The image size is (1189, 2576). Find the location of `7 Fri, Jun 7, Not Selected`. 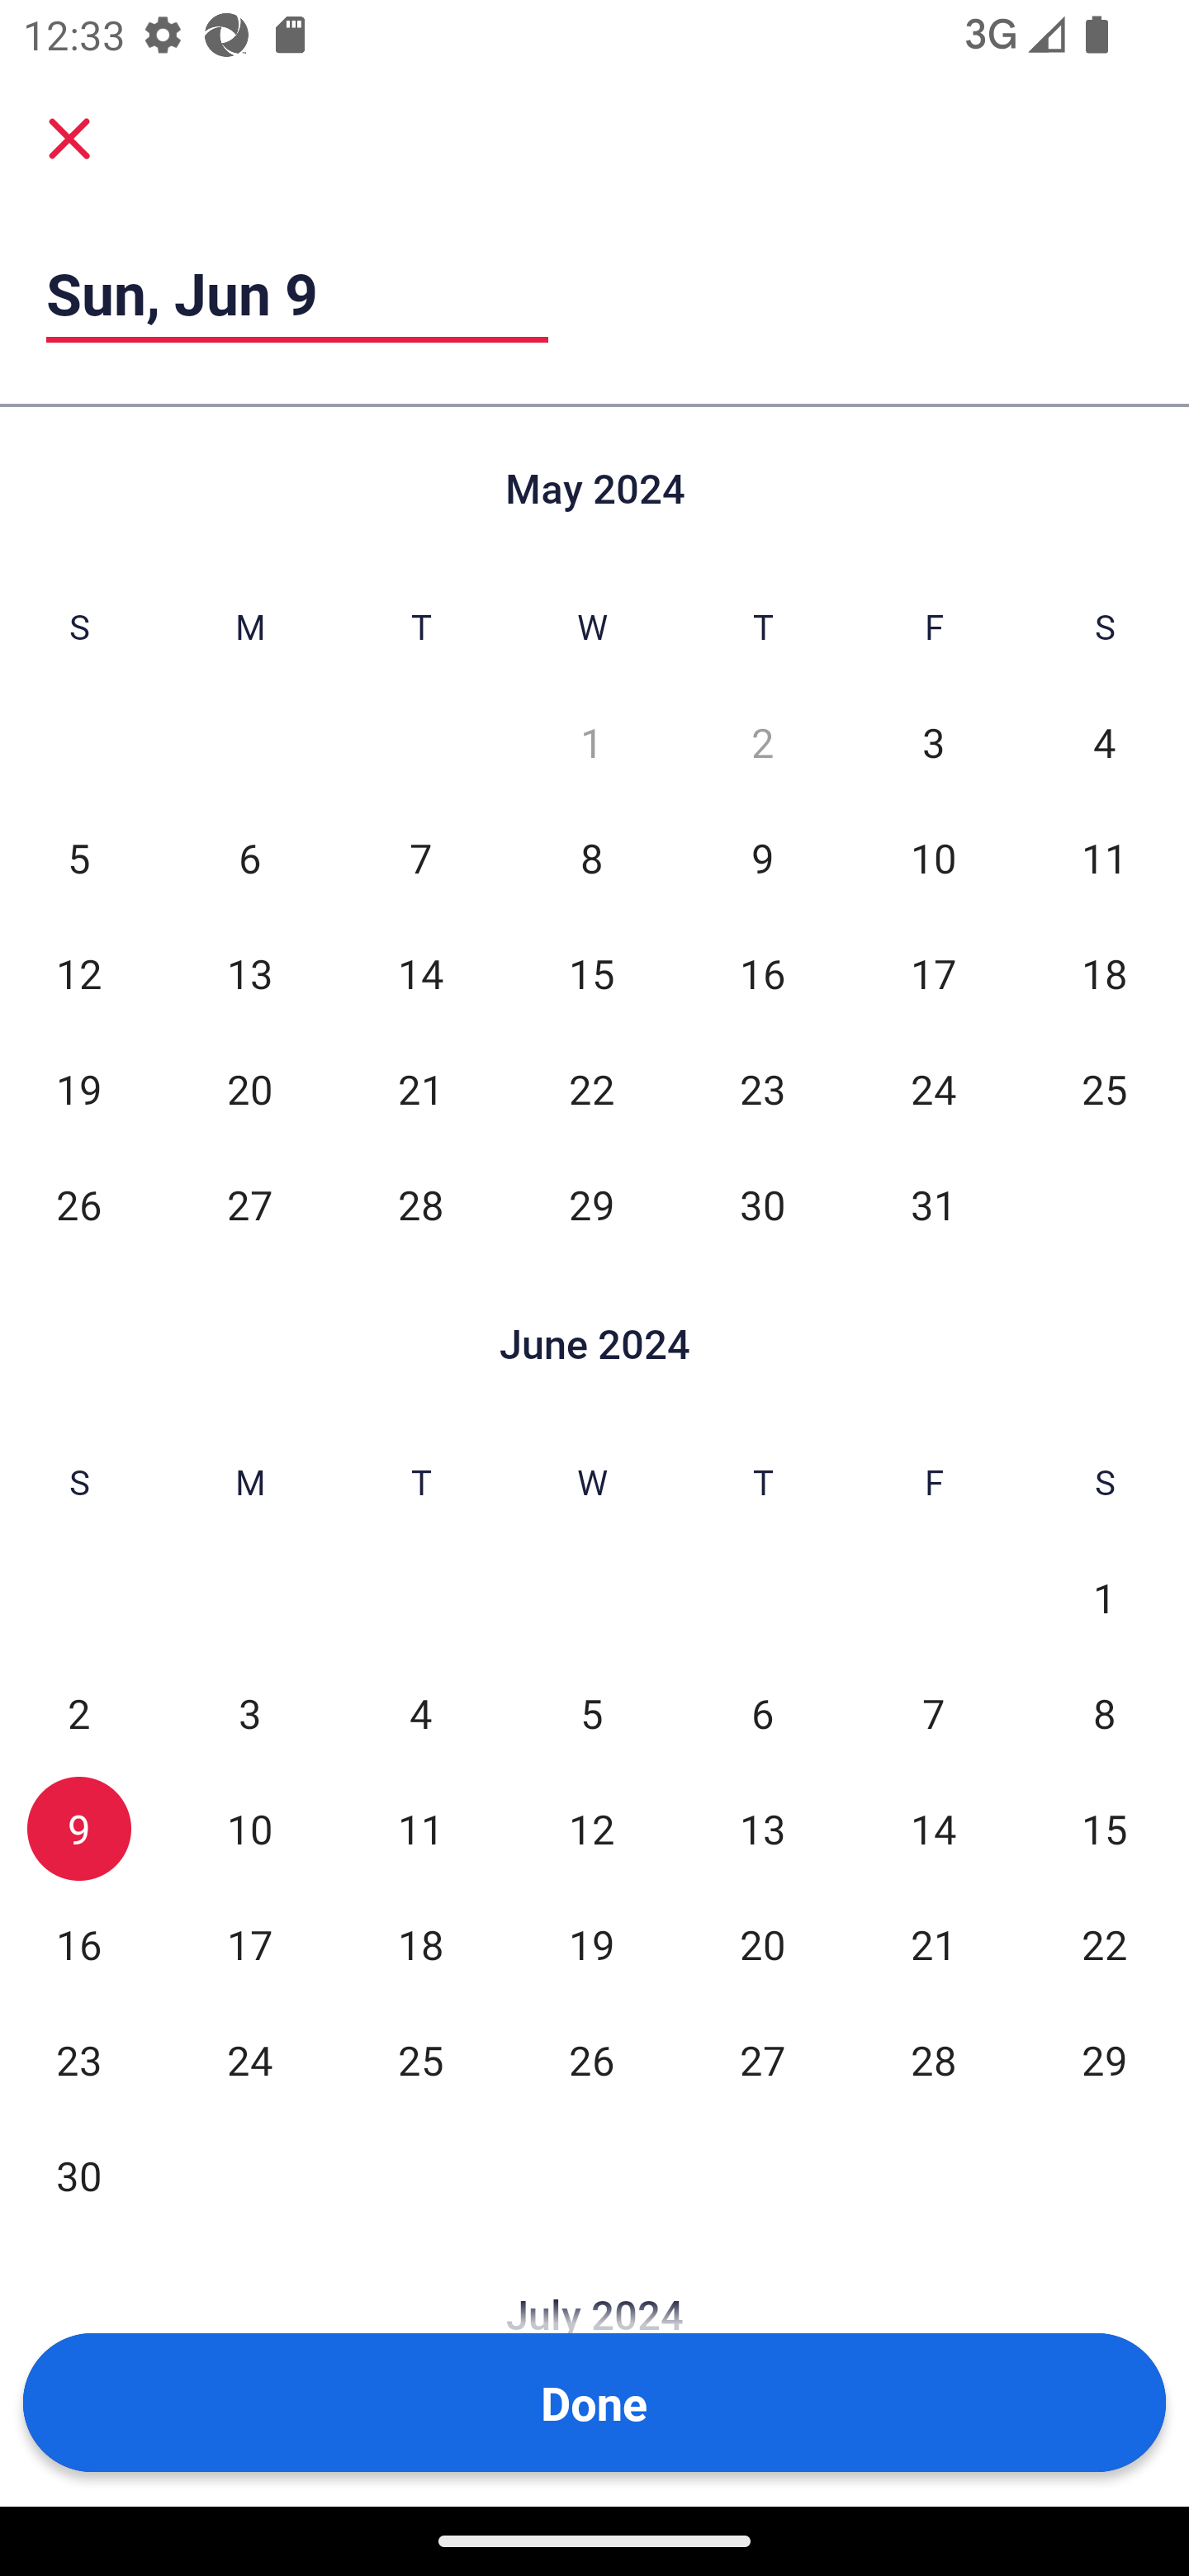

7 Fri, Jun 7, Not Selected is located at coordinates (933, 1714).